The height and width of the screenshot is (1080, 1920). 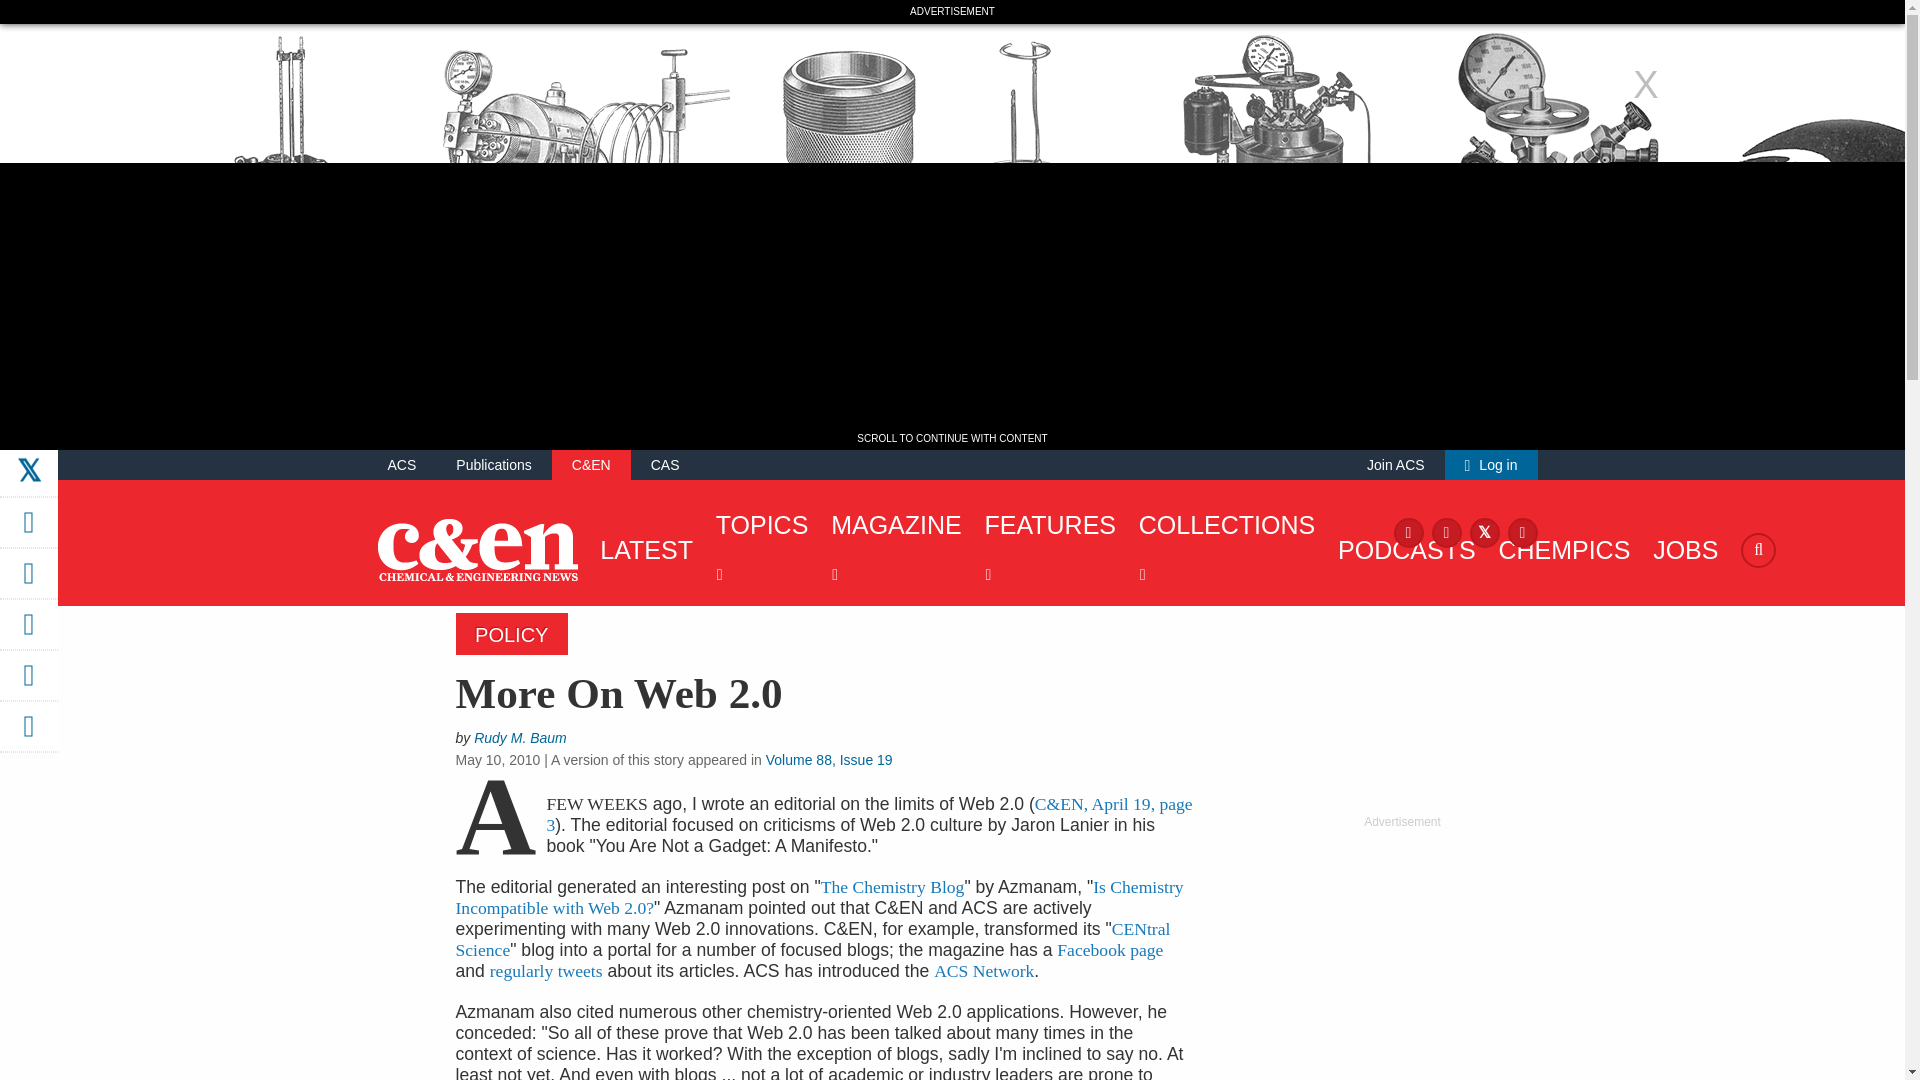 What do you see at coordinates (641, 549) in the screenshot?
I see `LATEST` at bounding box center [641, 549].